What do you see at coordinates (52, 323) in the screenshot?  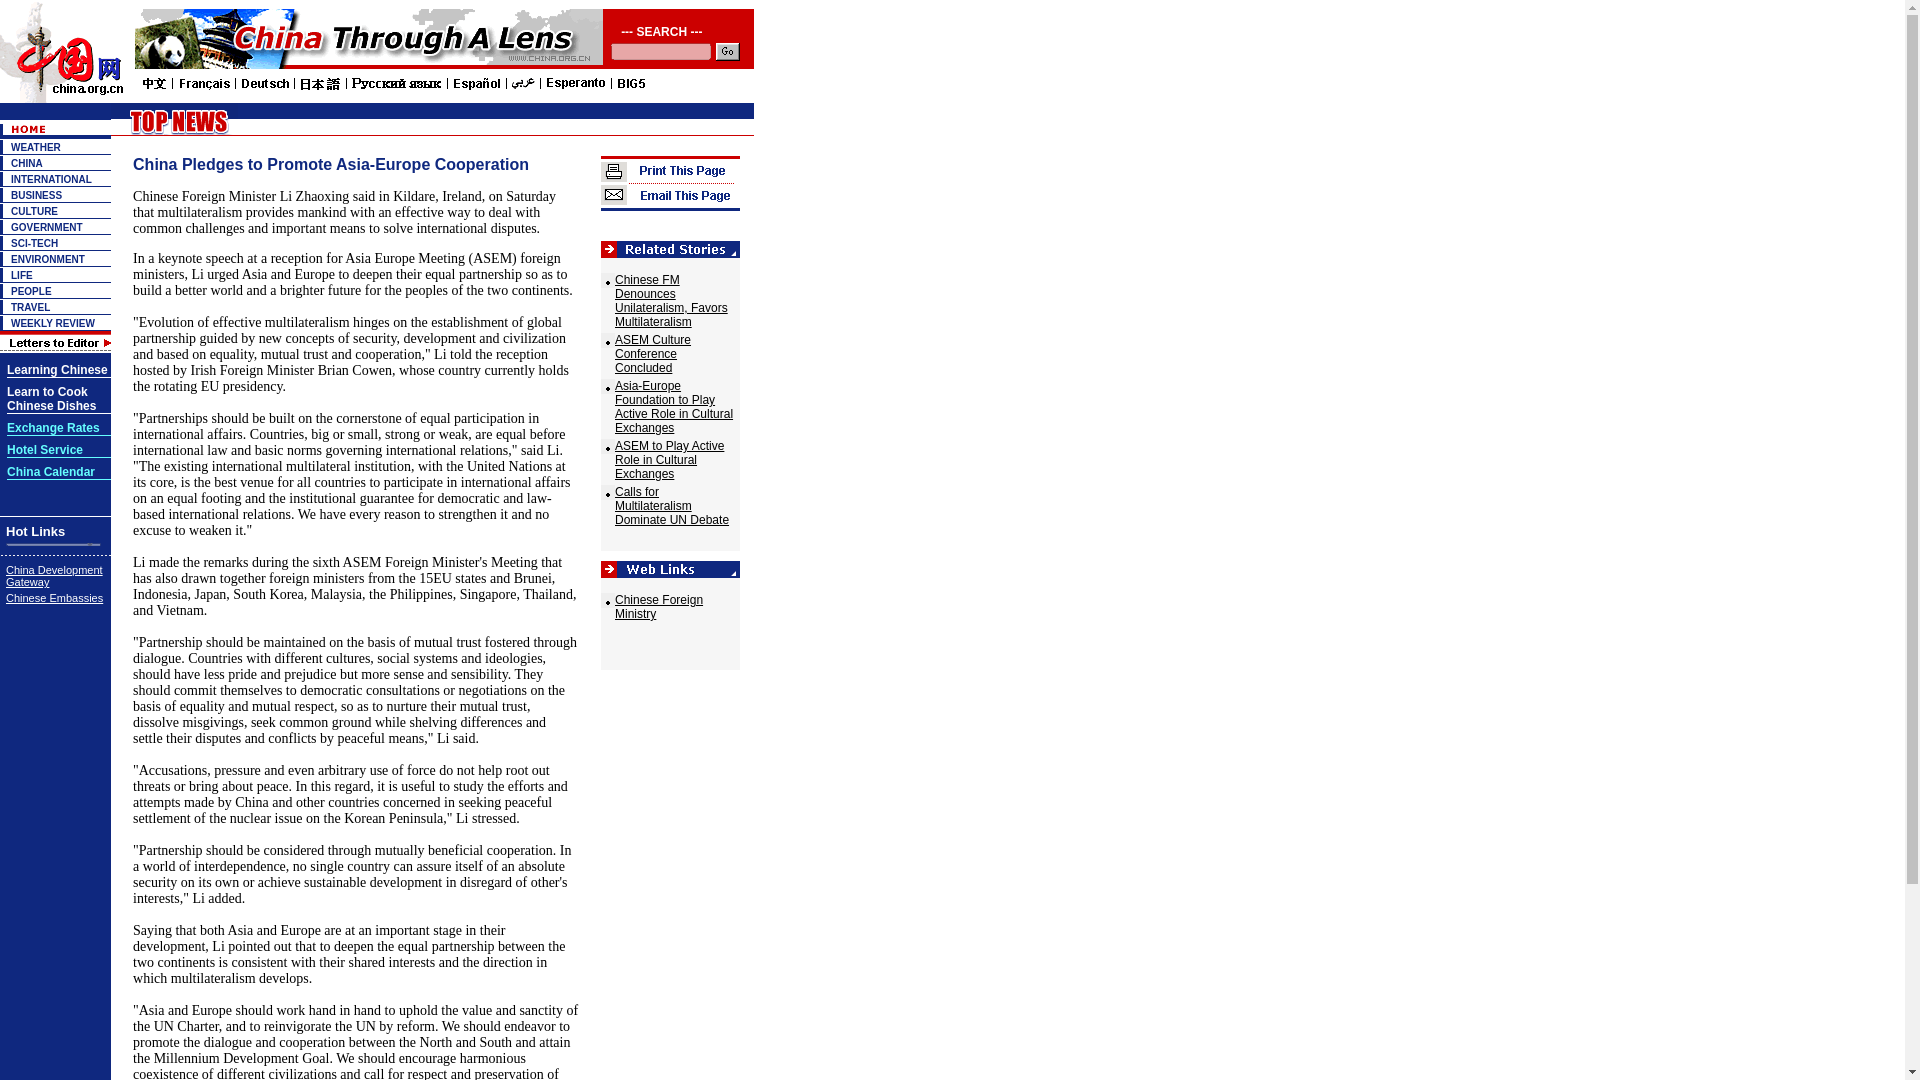 I see `WEEKLY REVIEW` at bounding box center [52, 323].